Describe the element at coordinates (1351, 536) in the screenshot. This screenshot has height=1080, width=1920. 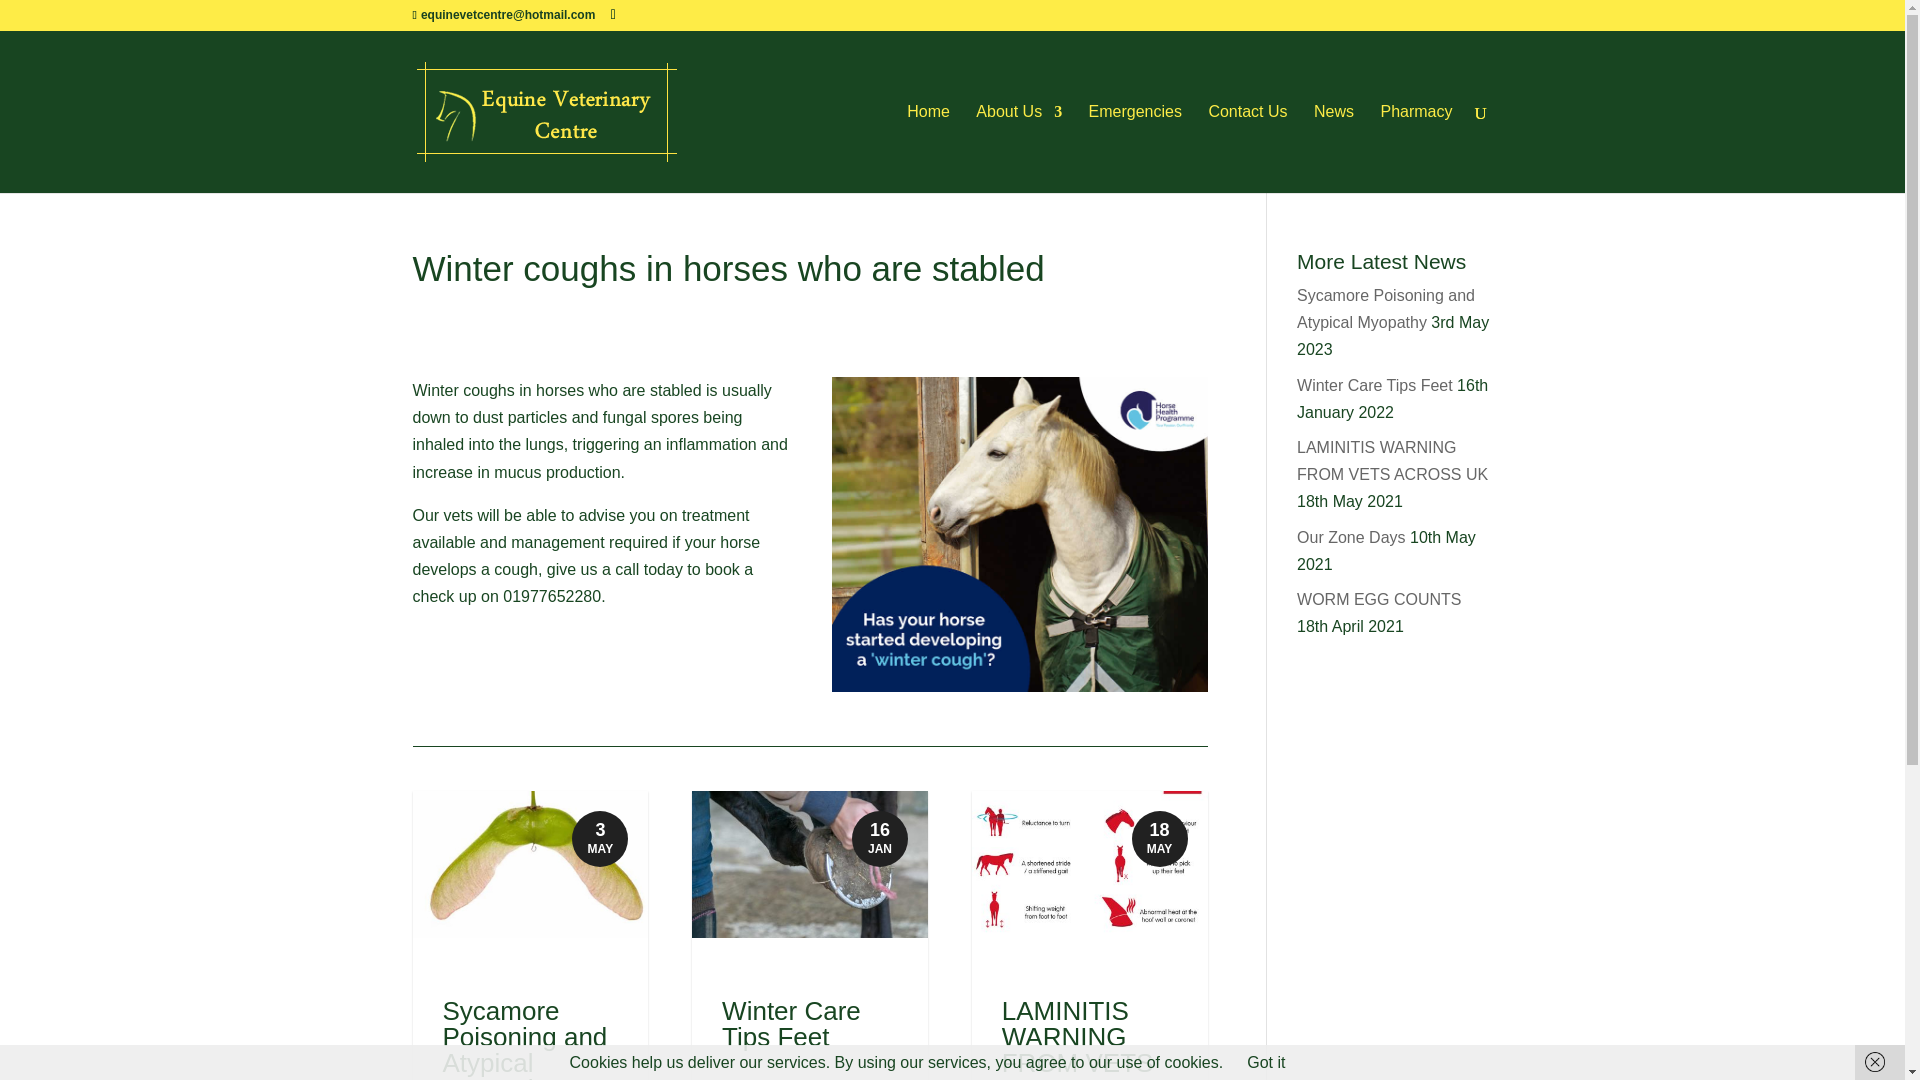
I see `Our Zone Days` at that location.